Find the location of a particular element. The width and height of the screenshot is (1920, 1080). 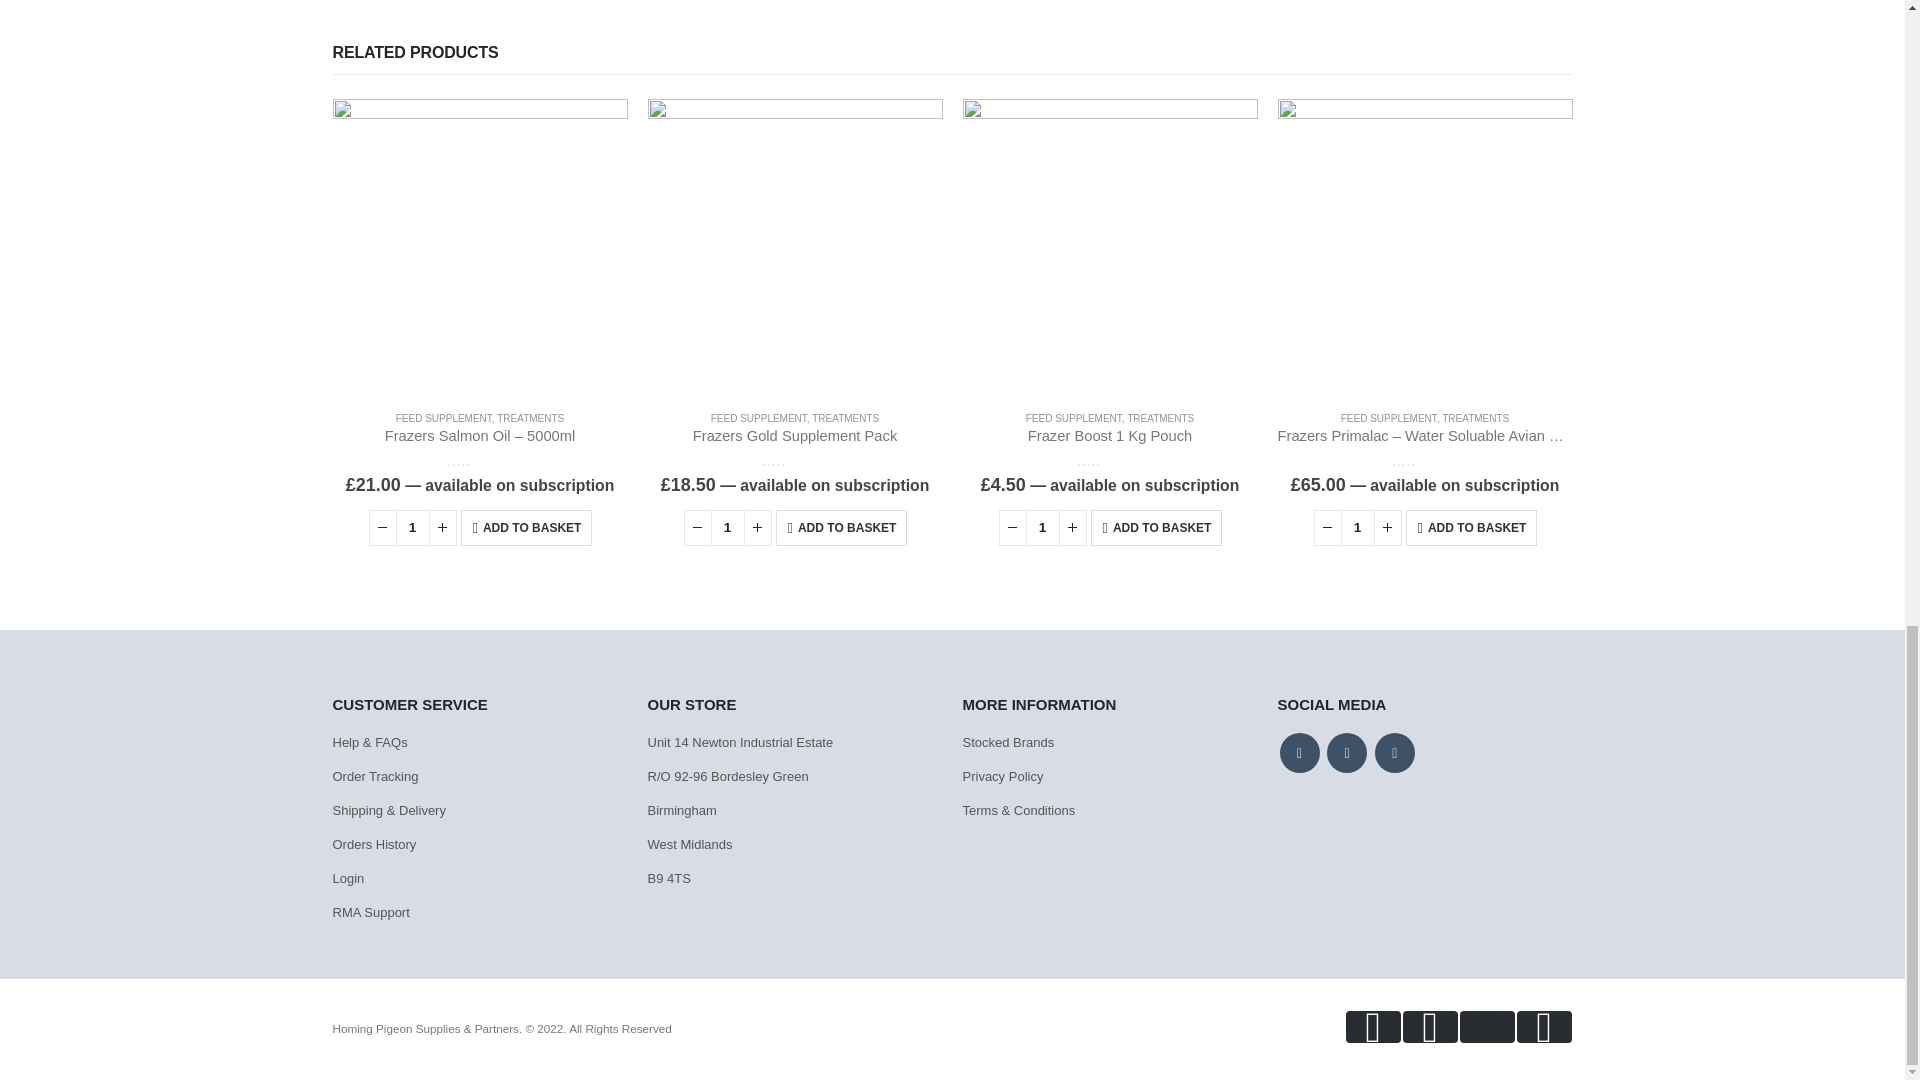

1 is located at coordinates (1042, 528).